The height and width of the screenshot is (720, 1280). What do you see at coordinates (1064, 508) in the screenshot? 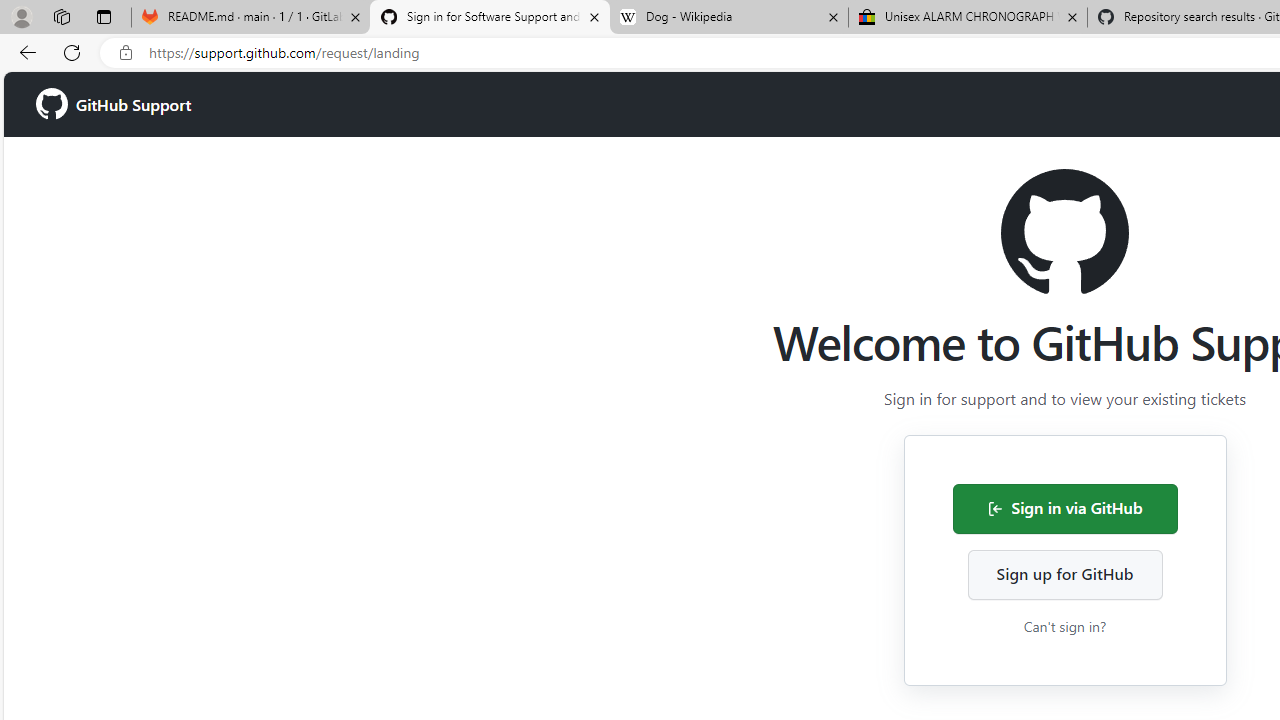
I see `Sign in via GitHub` at bounding box center [1064, 508].